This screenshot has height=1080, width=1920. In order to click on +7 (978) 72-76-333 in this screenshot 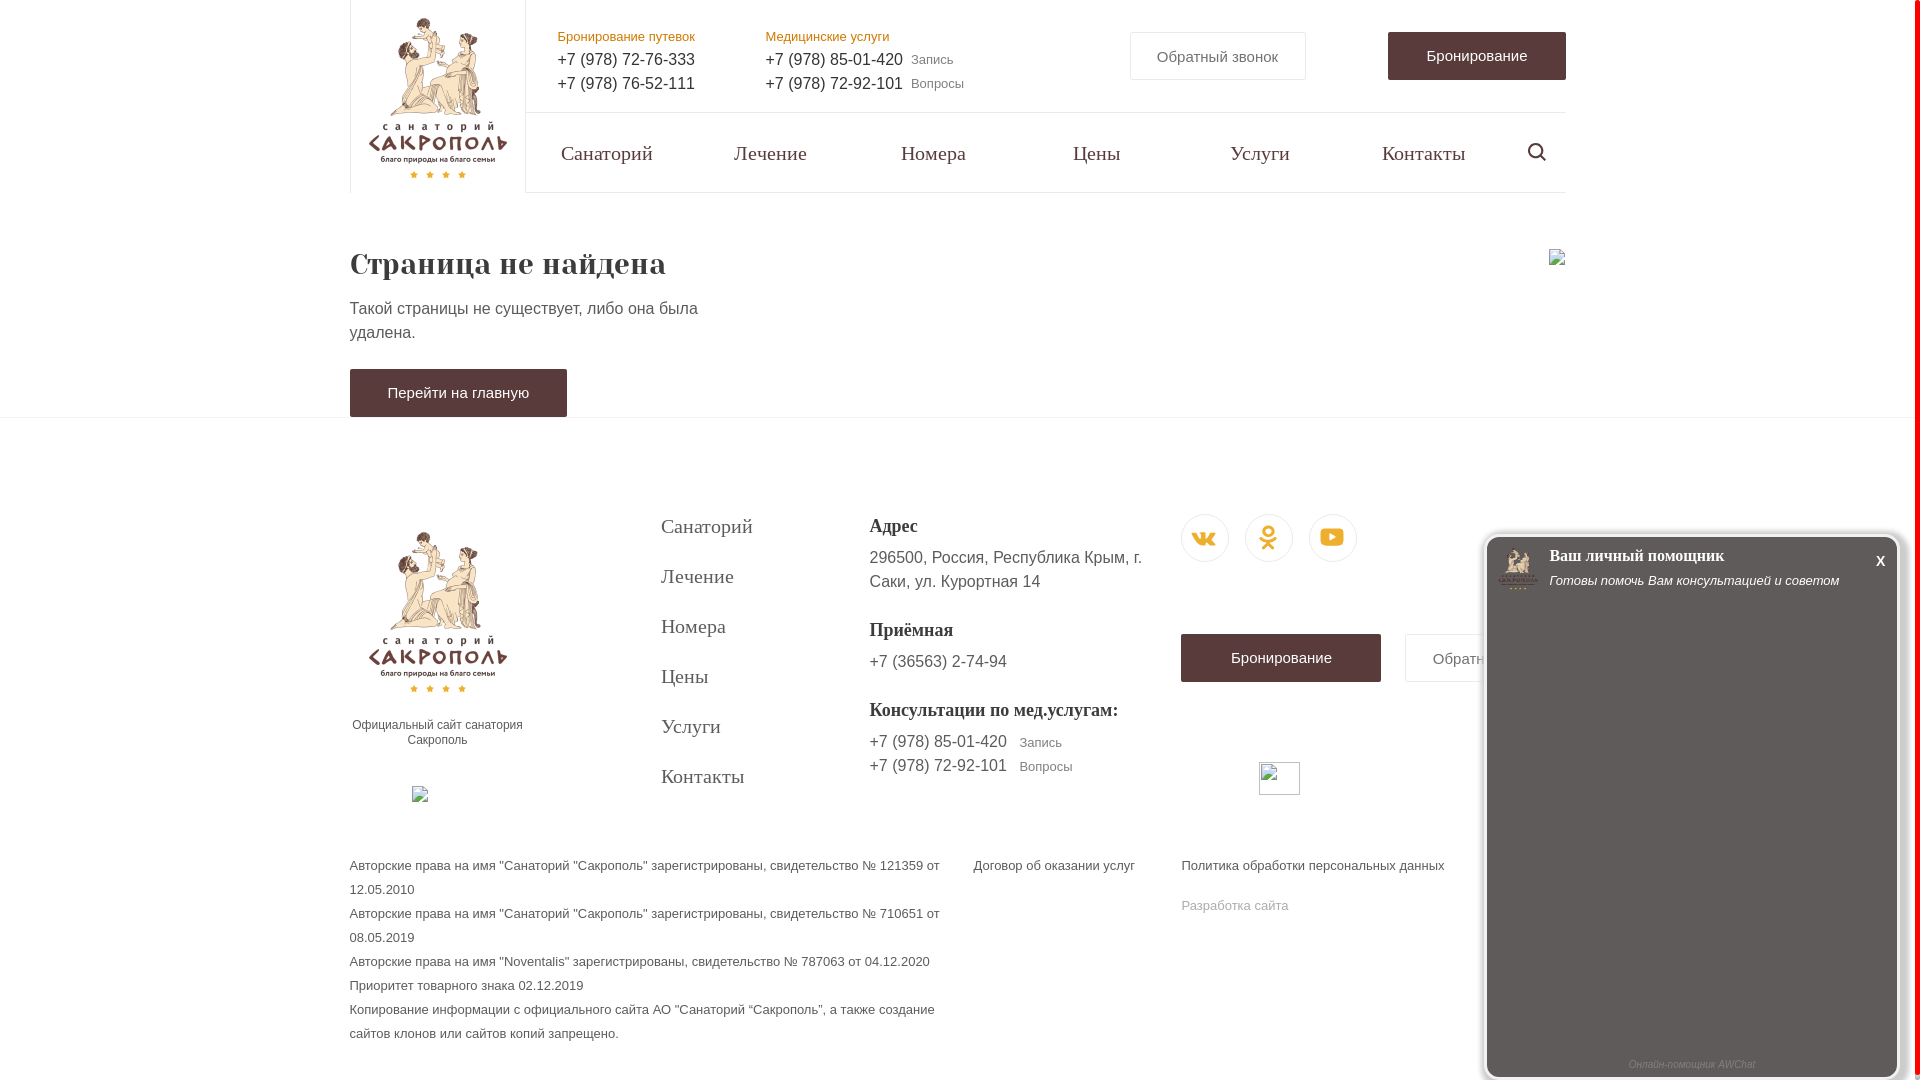, I will do `click(626, 60)`.